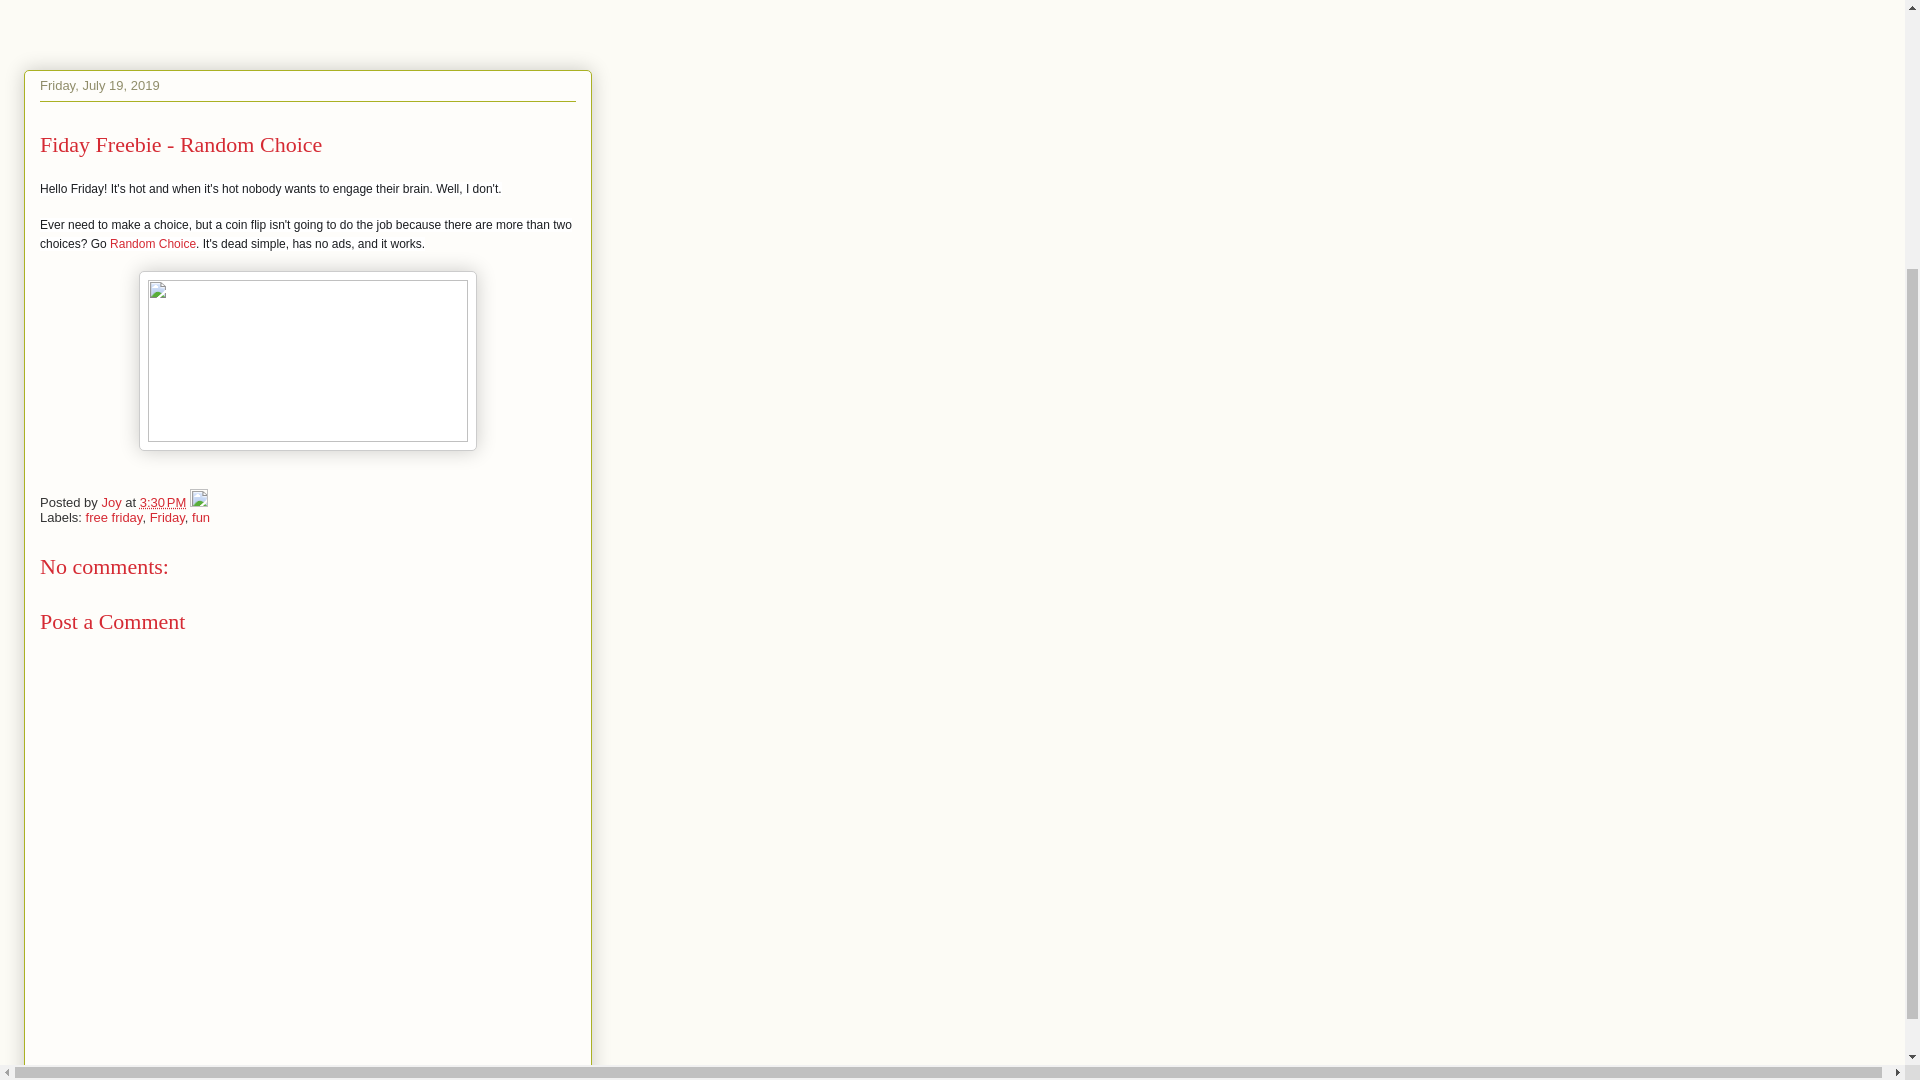 The image size is (1920, 1080). I want to click on Joy, so click(112, 502).